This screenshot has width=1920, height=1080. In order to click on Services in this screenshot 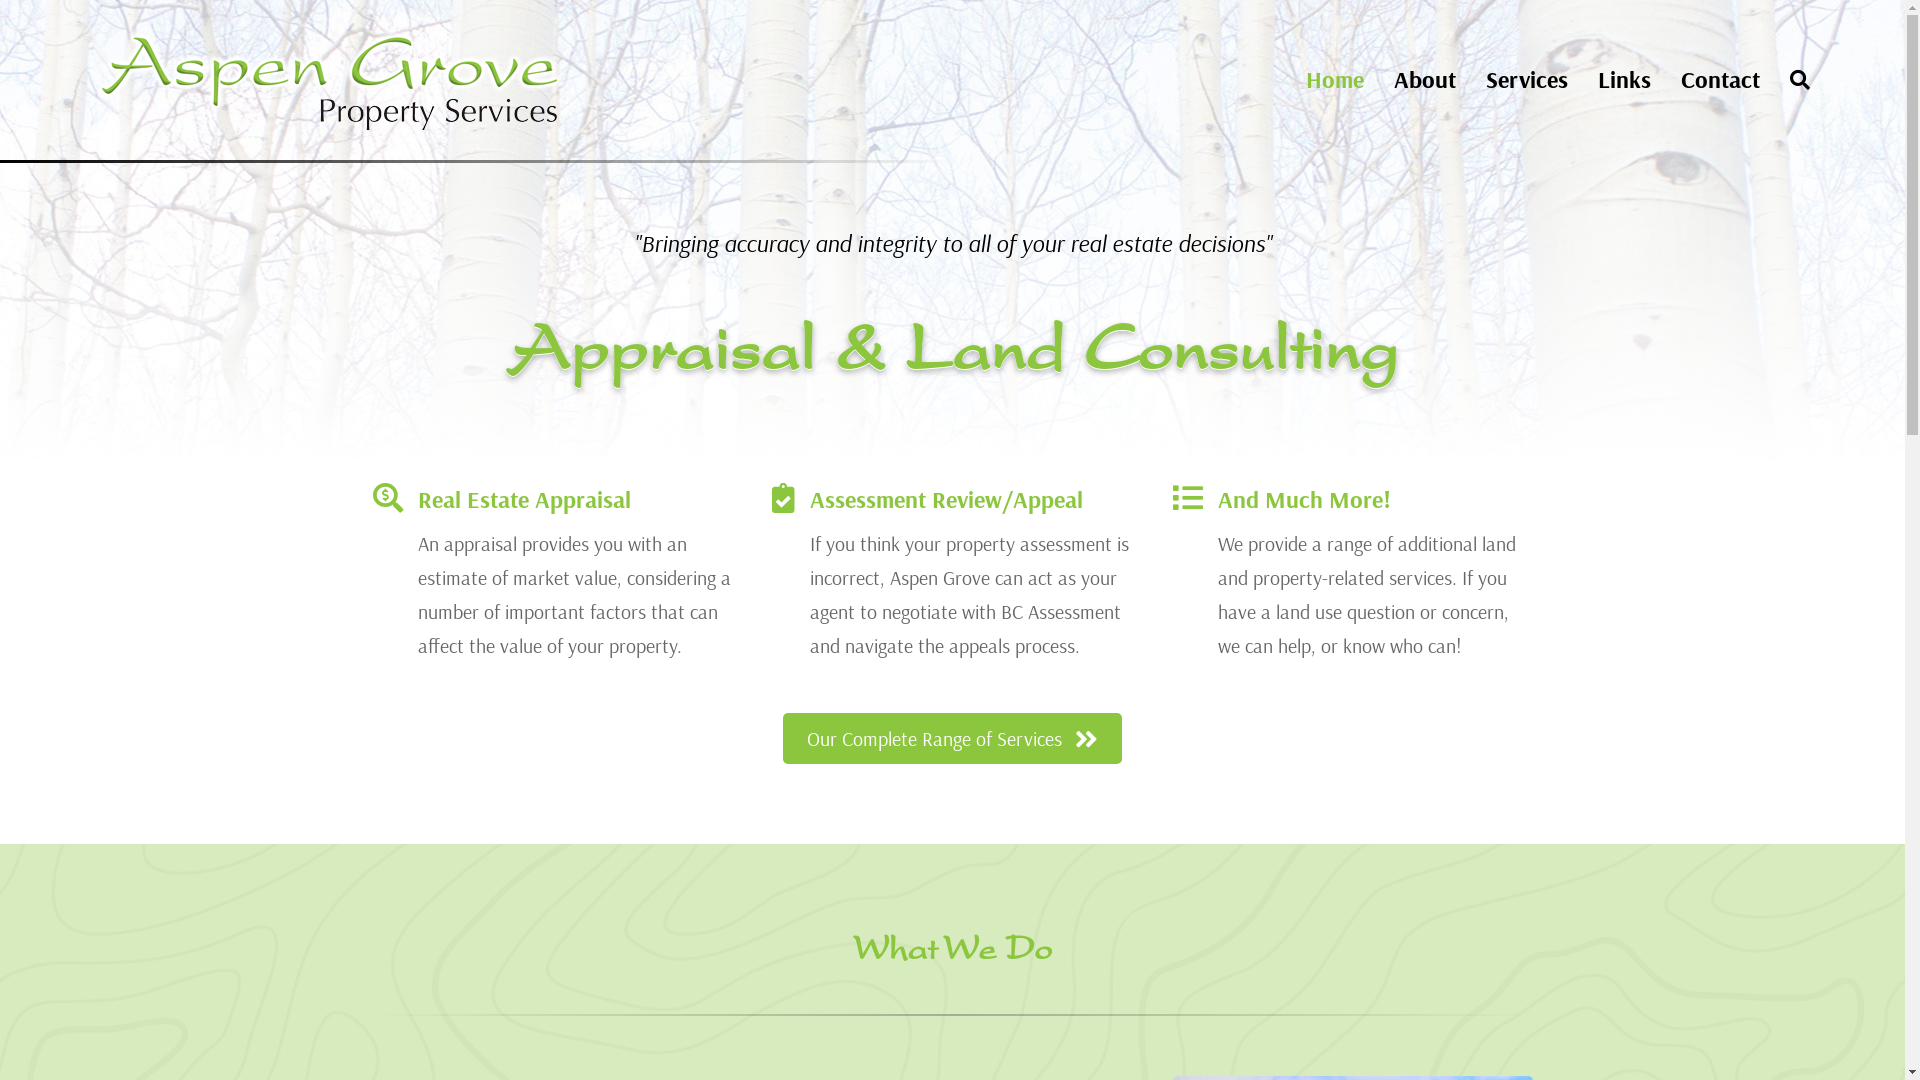, I will do `click(1527, 80)`.